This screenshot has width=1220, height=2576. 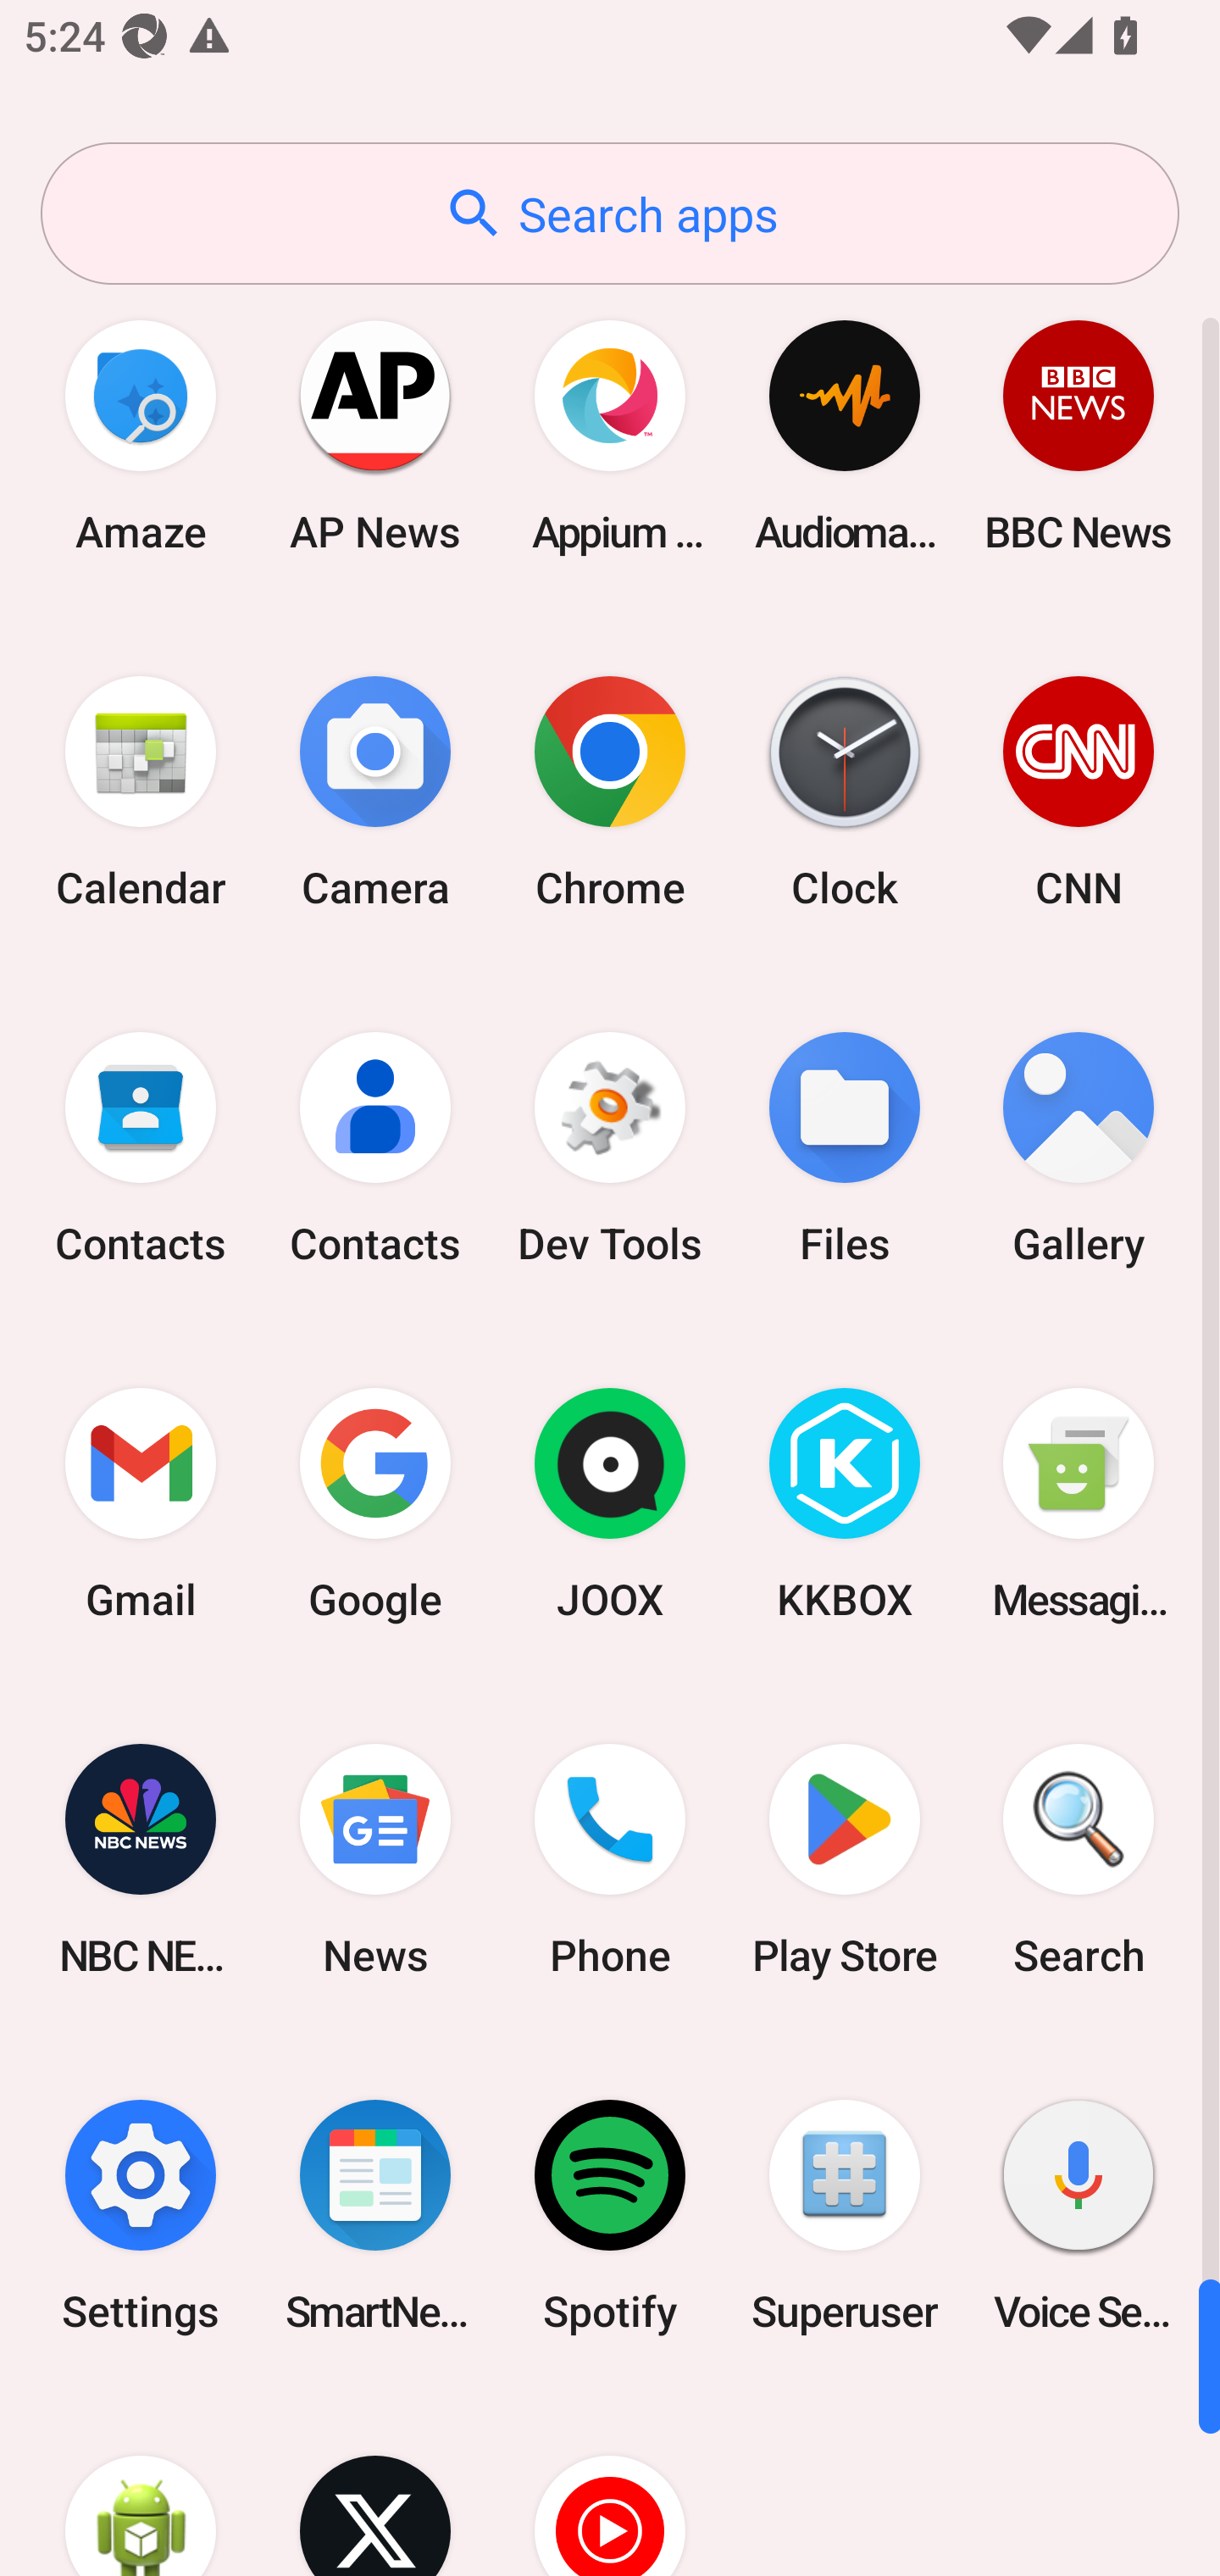 What do you see at coordinates (1079, 2215) in the screenshot?
I see `Voice Search` at bounding box center [1079, 2215].